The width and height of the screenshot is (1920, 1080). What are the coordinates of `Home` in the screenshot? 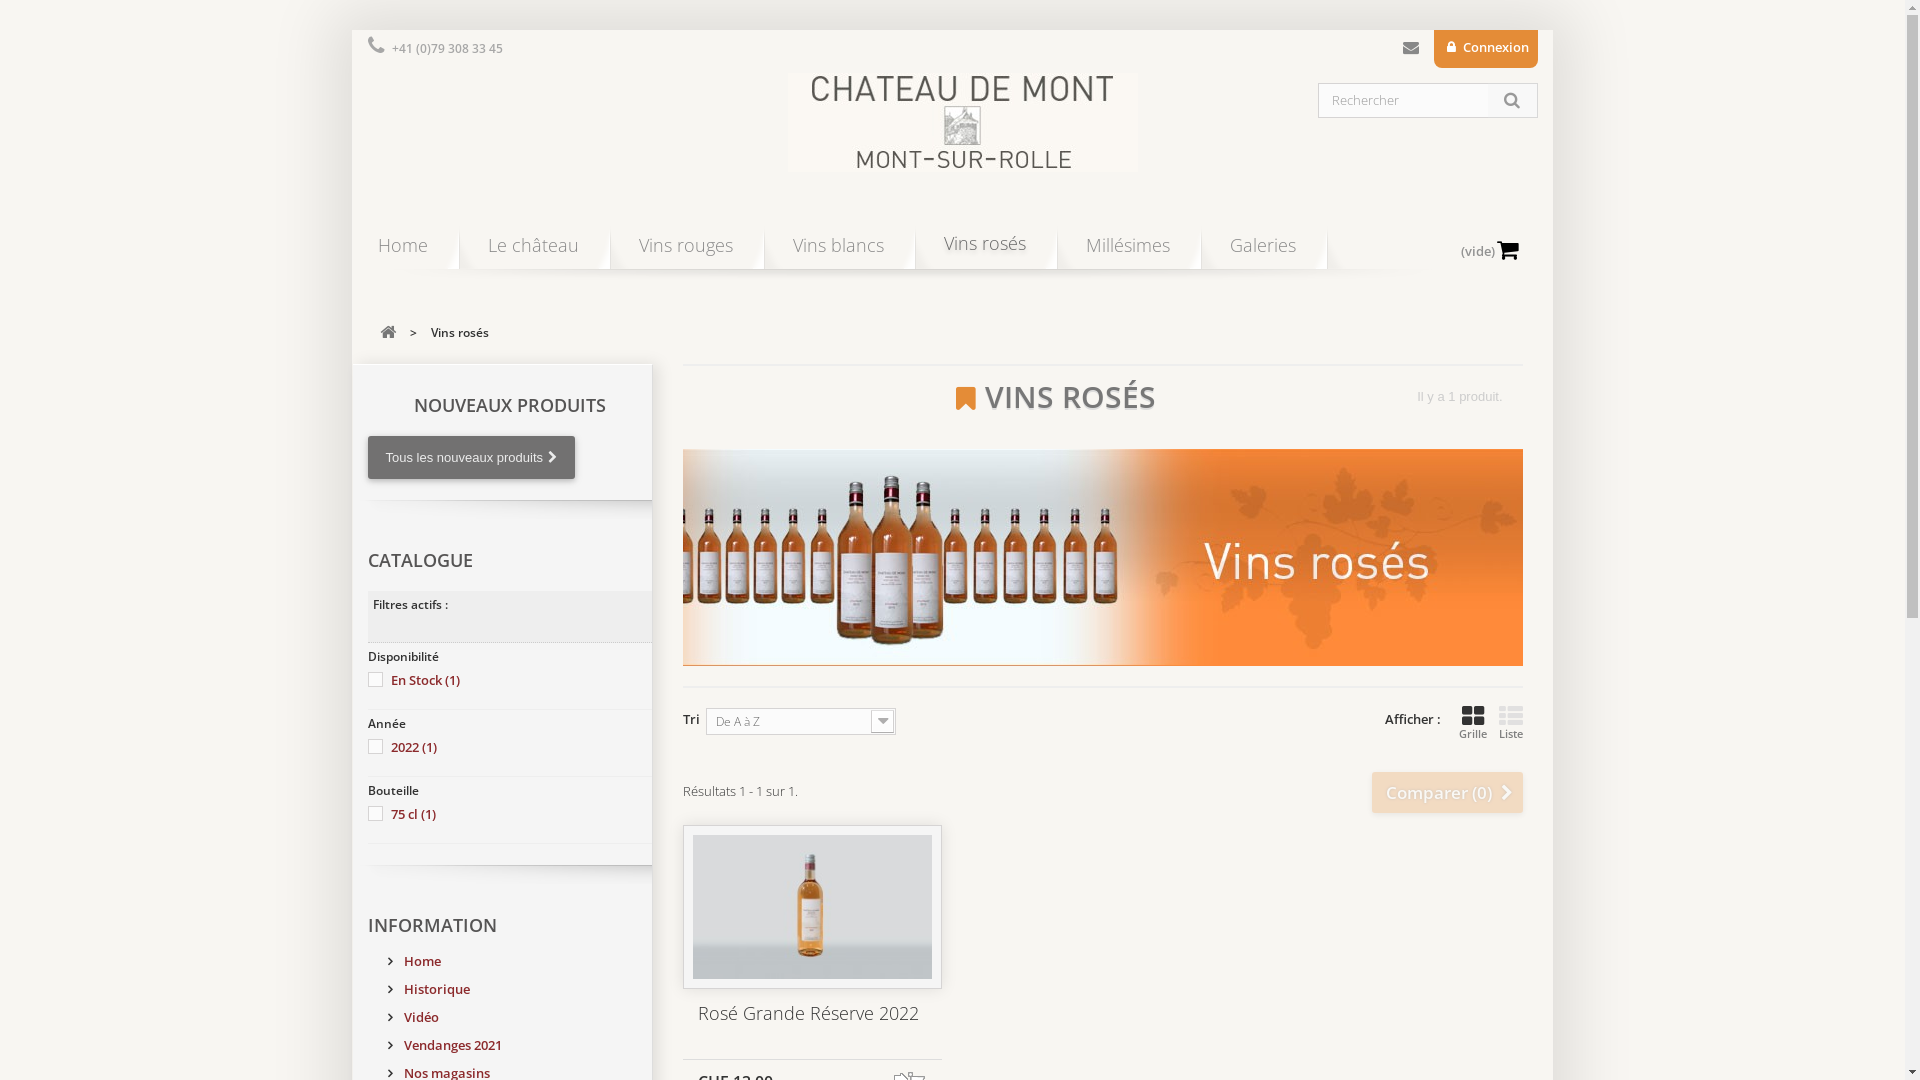 It's located at (403, 252).